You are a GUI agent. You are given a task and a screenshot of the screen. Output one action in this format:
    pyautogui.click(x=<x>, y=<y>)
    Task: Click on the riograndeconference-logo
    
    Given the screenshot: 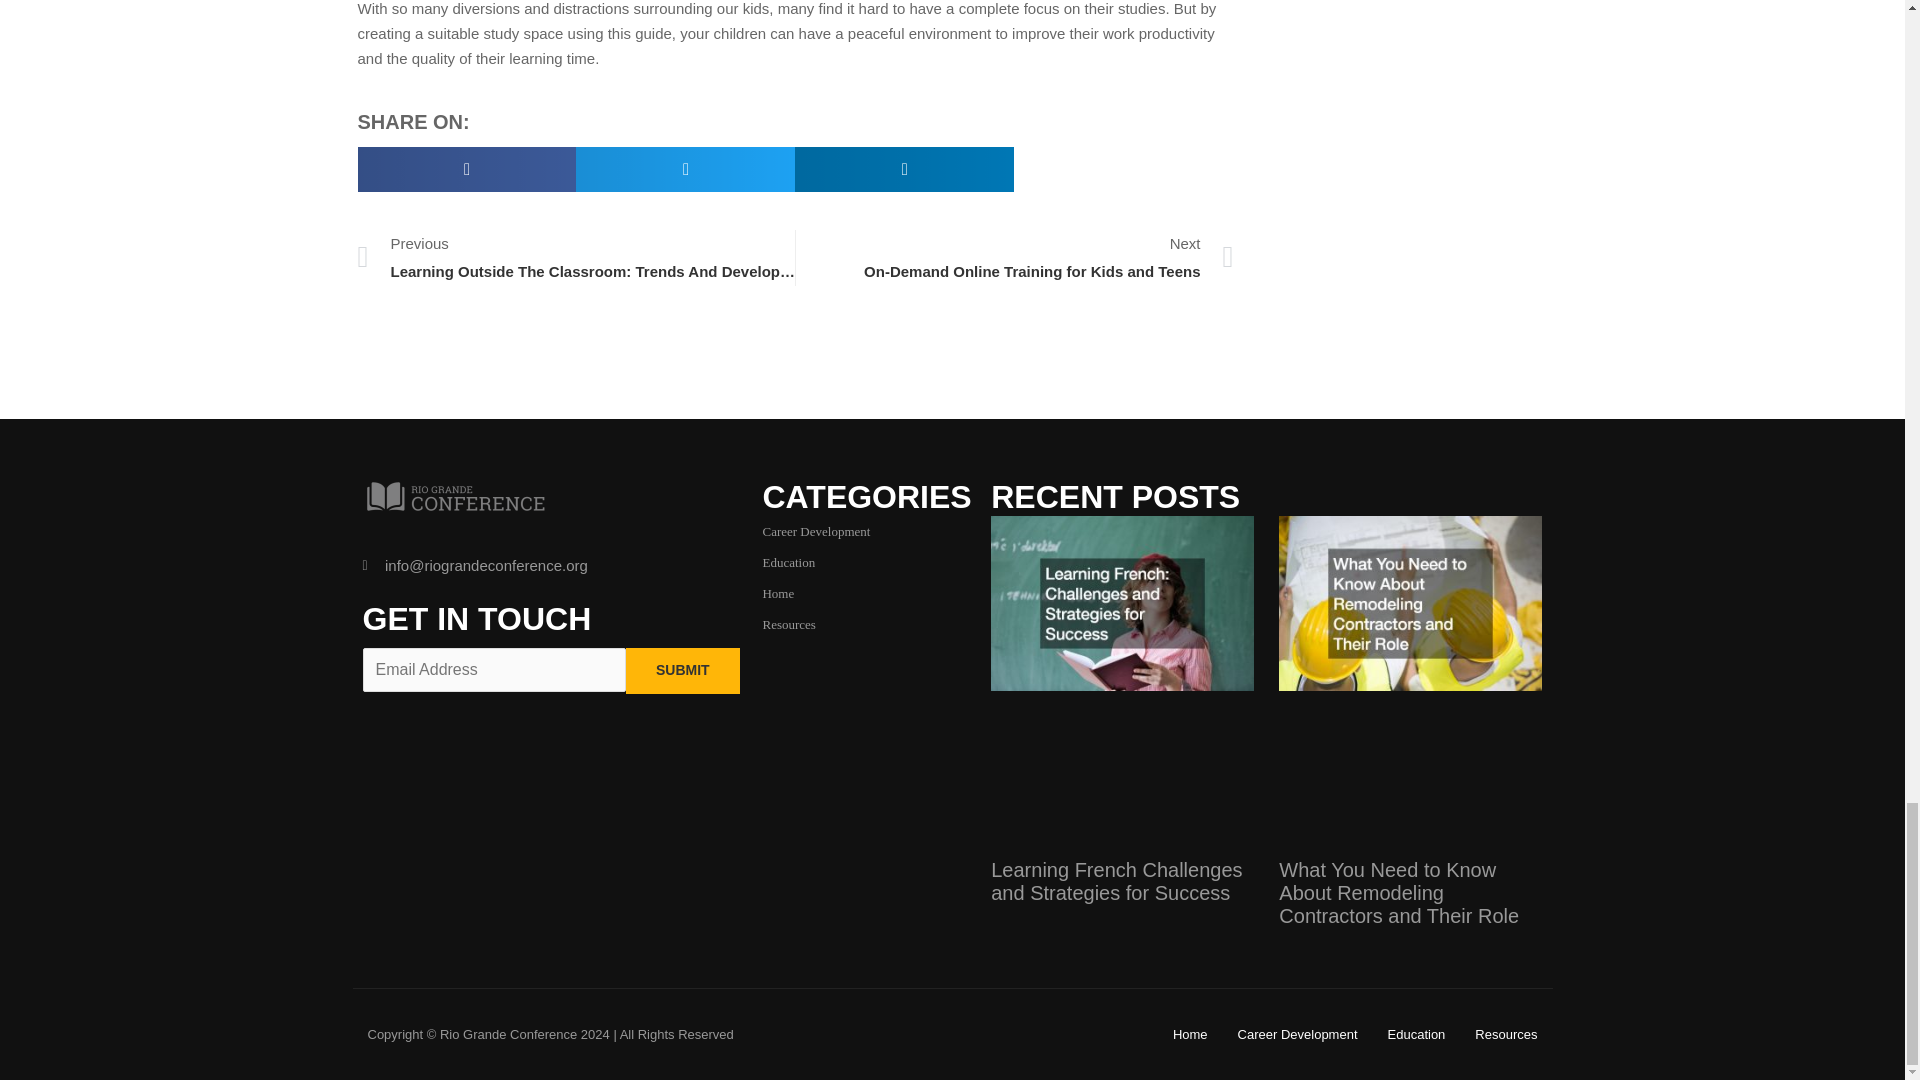 What is the action you would take?
    pyautogui.click(x=454, y=498)
    